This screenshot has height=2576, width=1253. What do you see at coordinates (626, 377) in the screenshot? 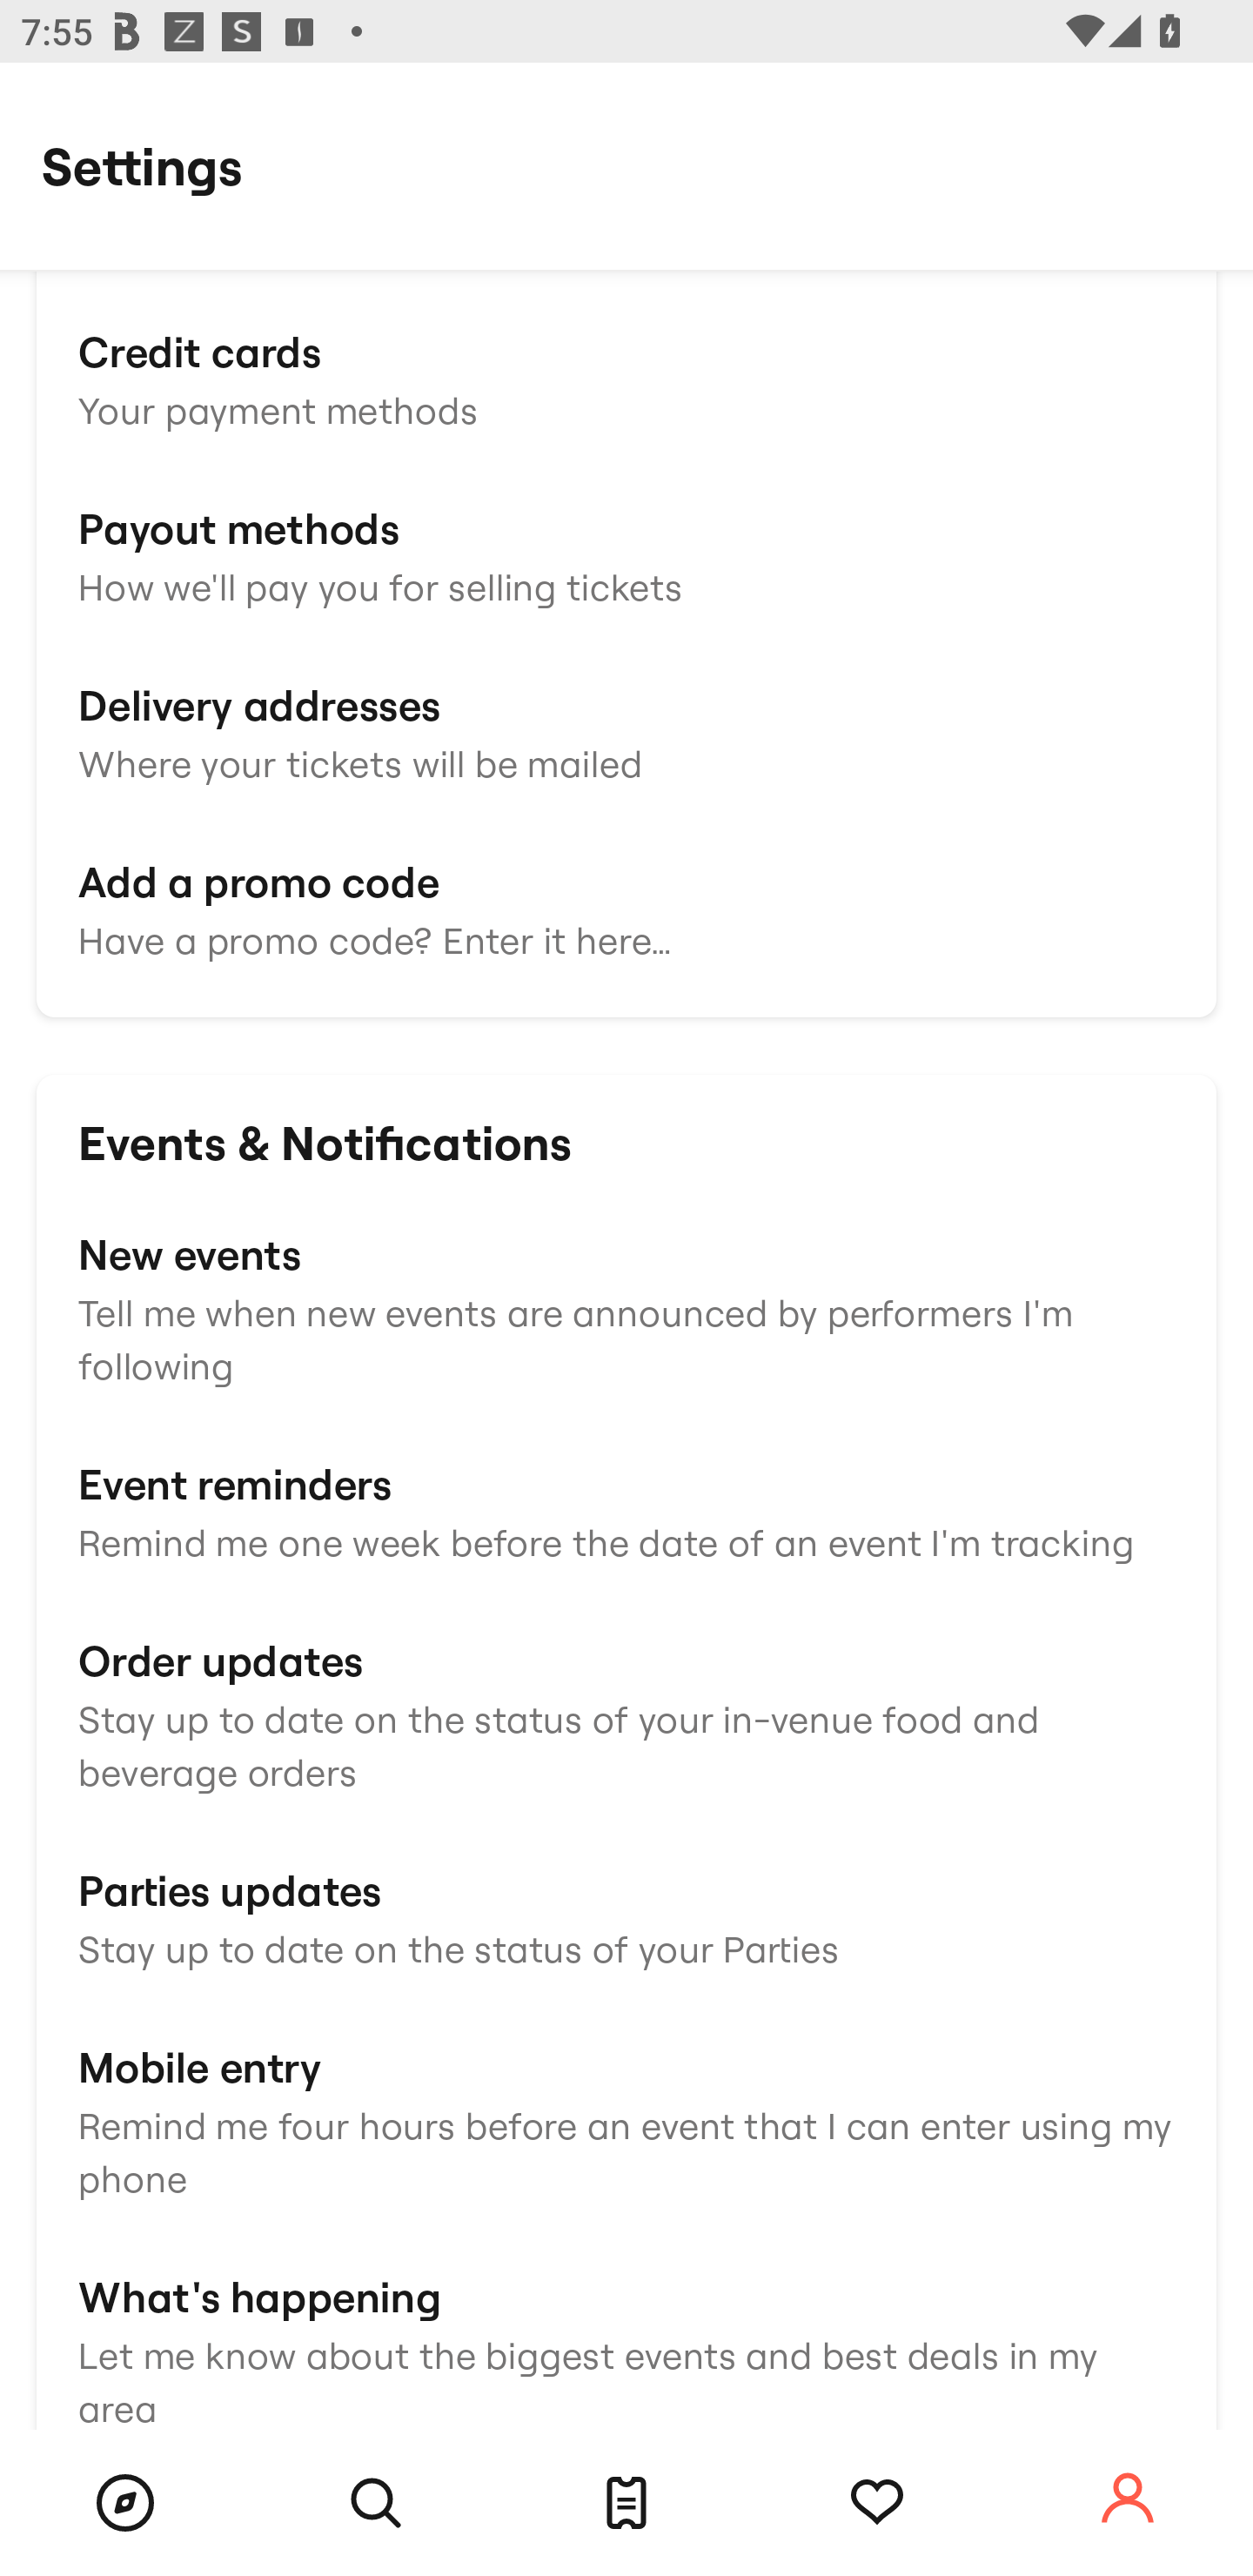
I see `Credit cards Your payment methods` at bounding box center [626, 377].